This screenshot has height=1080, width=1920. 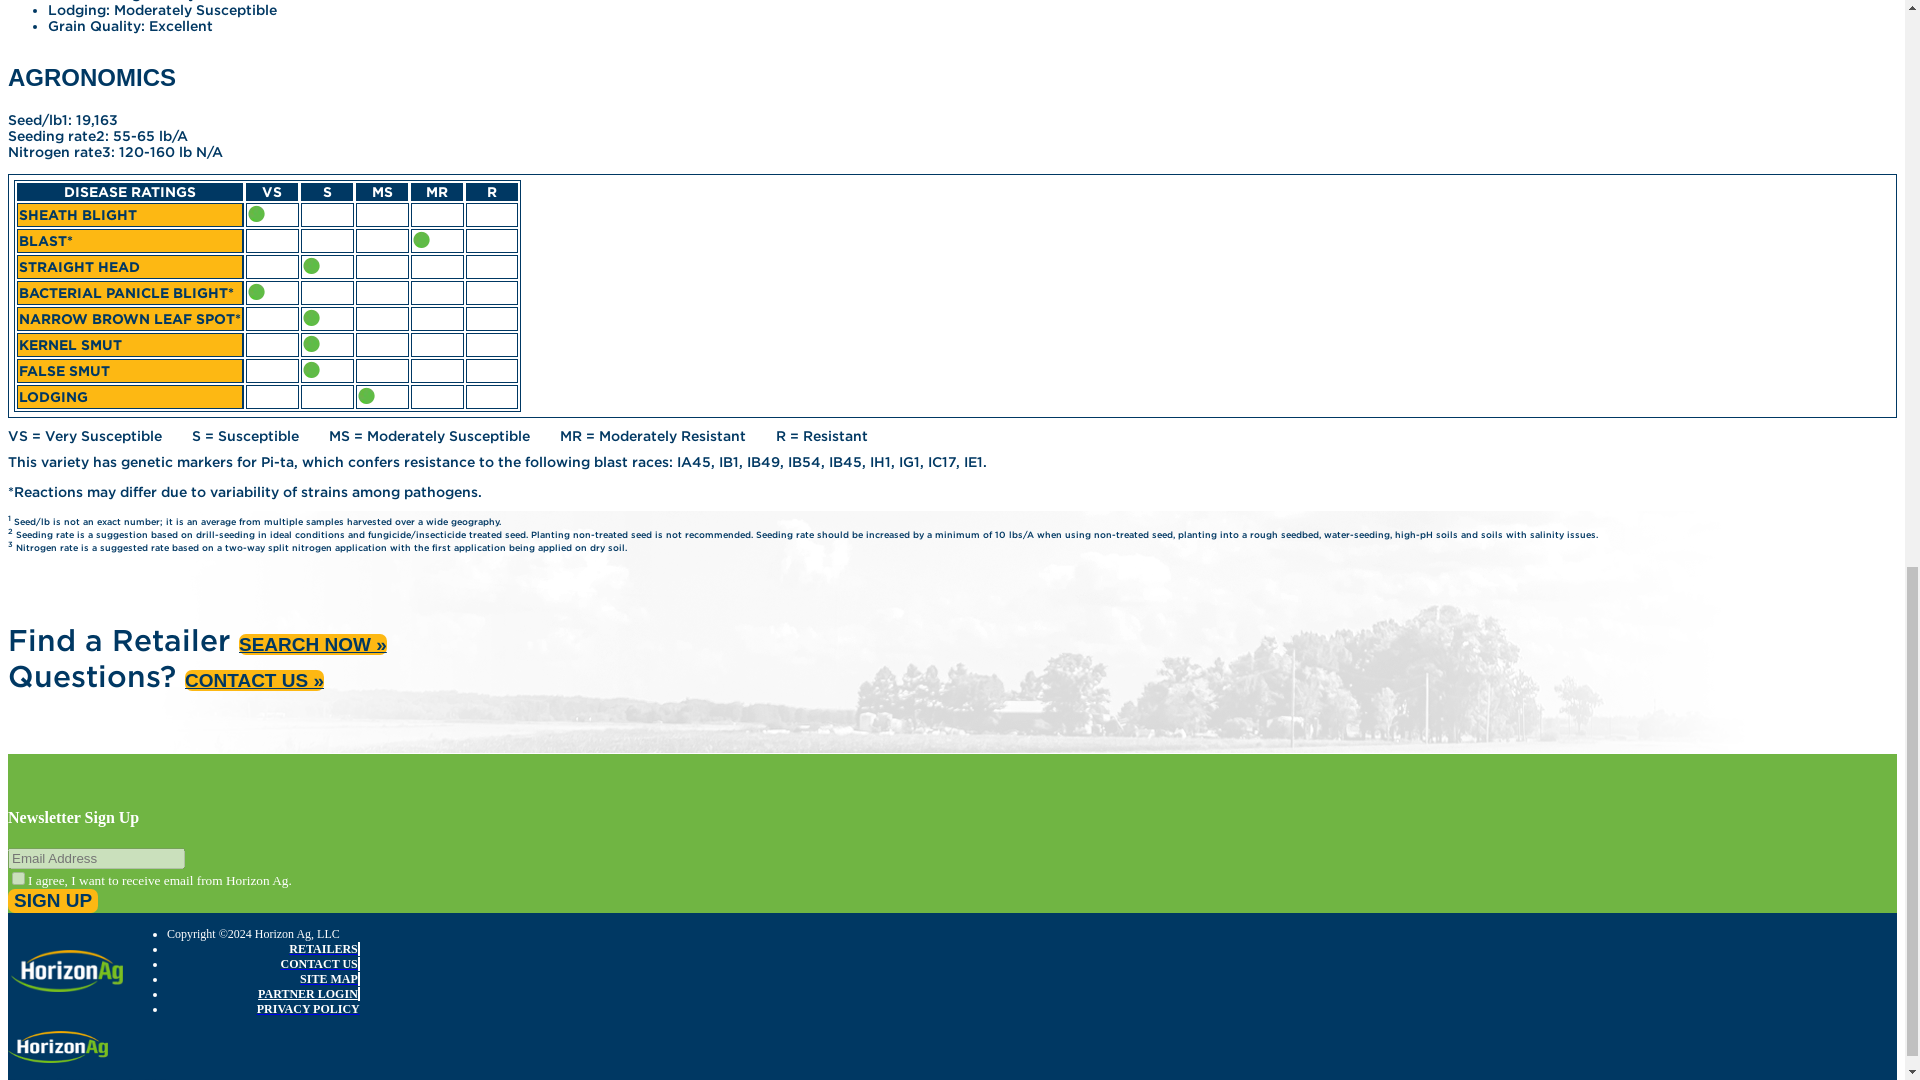 What do you see at coordinates (308, 1009) in the screenshot?
I see `PRIVACY POLICY` at bounding box center [308, 1009].